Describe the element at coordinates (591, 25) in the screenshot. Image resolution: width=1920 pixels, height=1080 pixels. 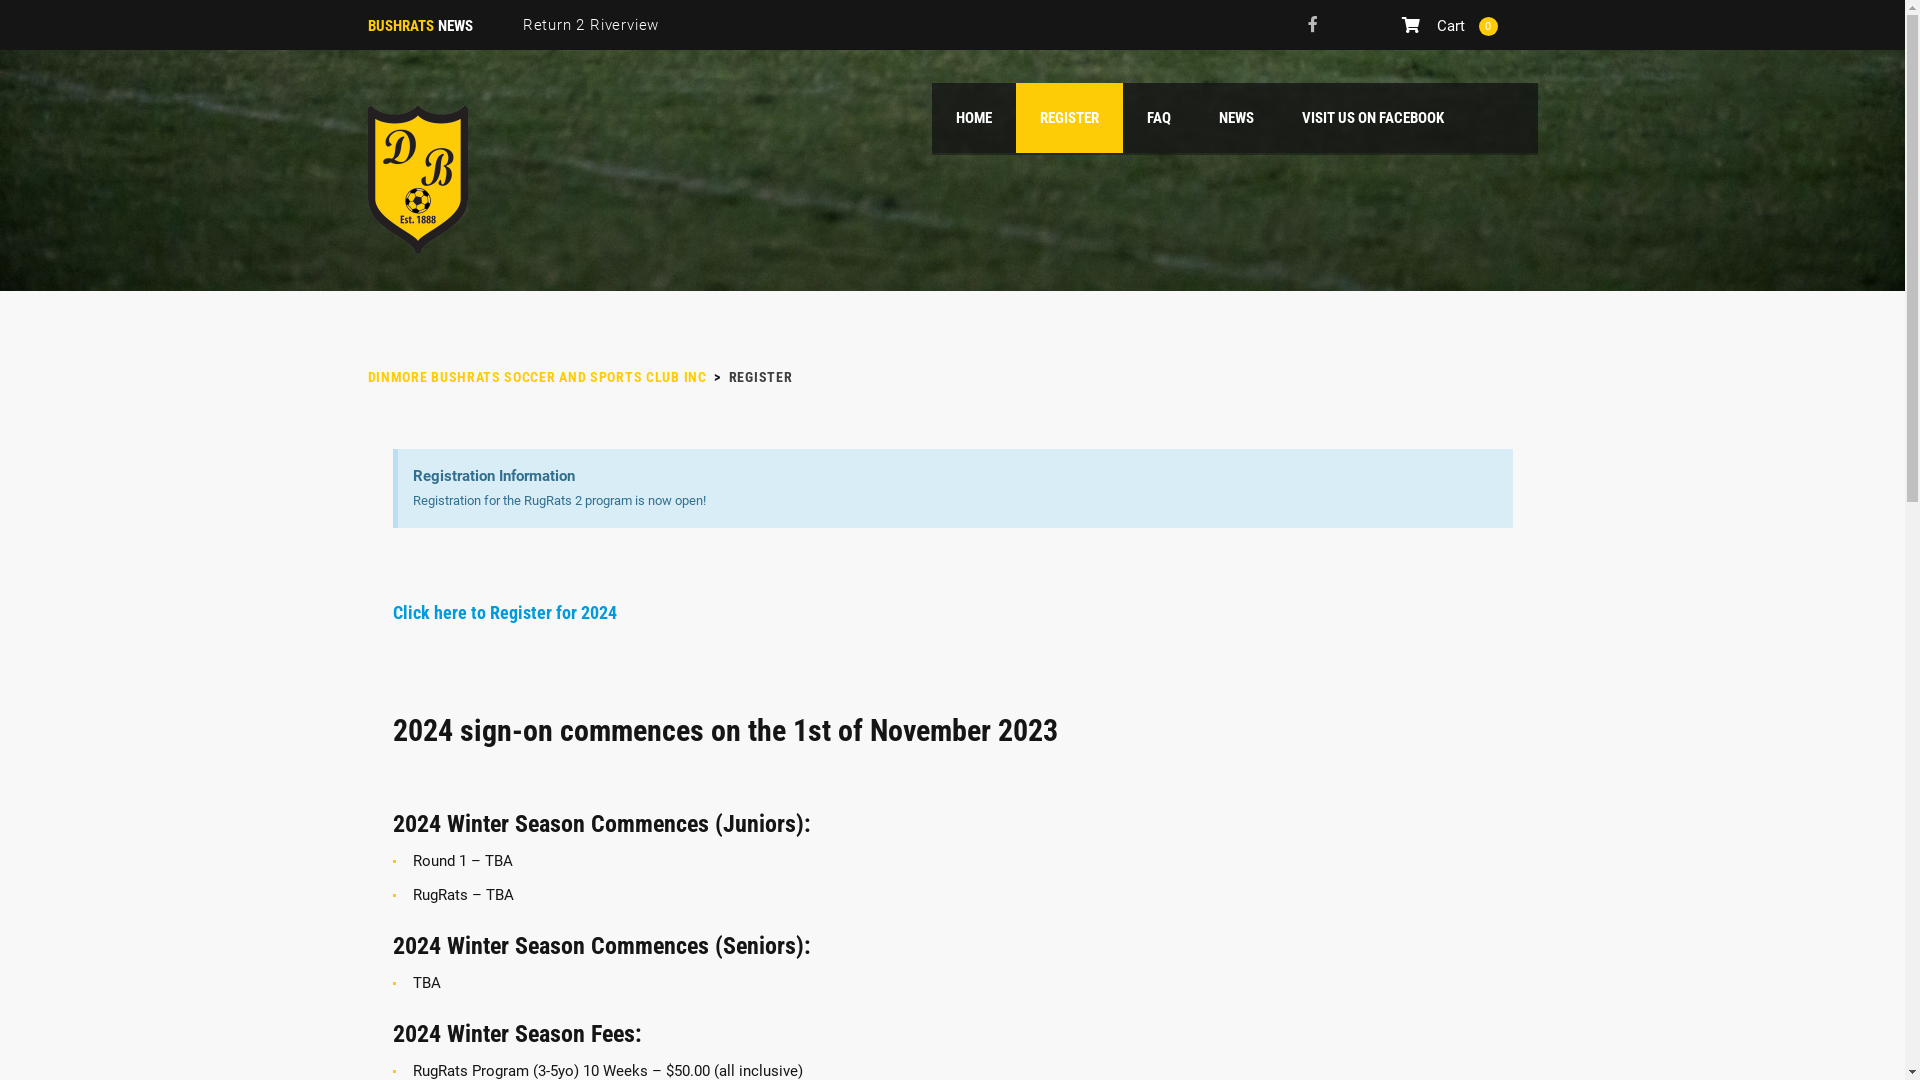
I see `Return 2 Riverview` at that location.